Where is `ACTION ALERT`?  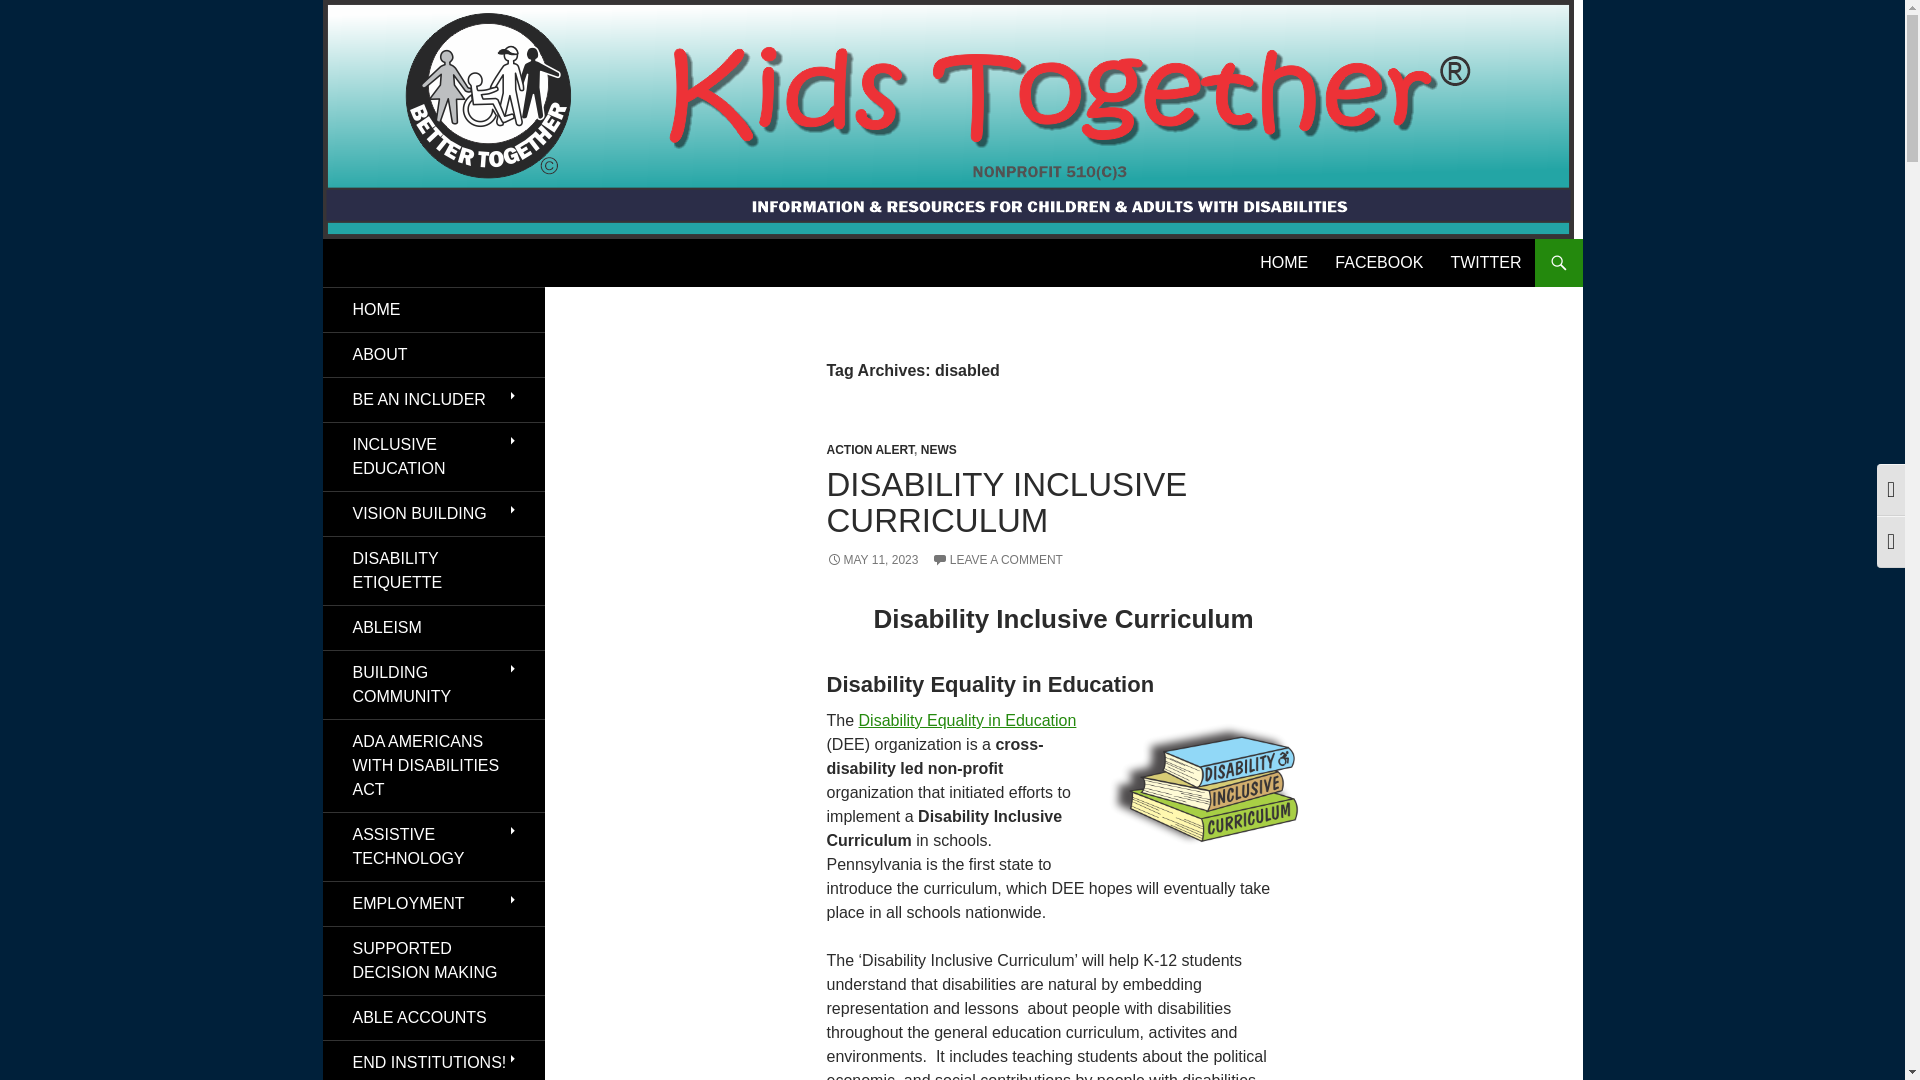 ACTION ALERT is located at coordinates (869, 449).